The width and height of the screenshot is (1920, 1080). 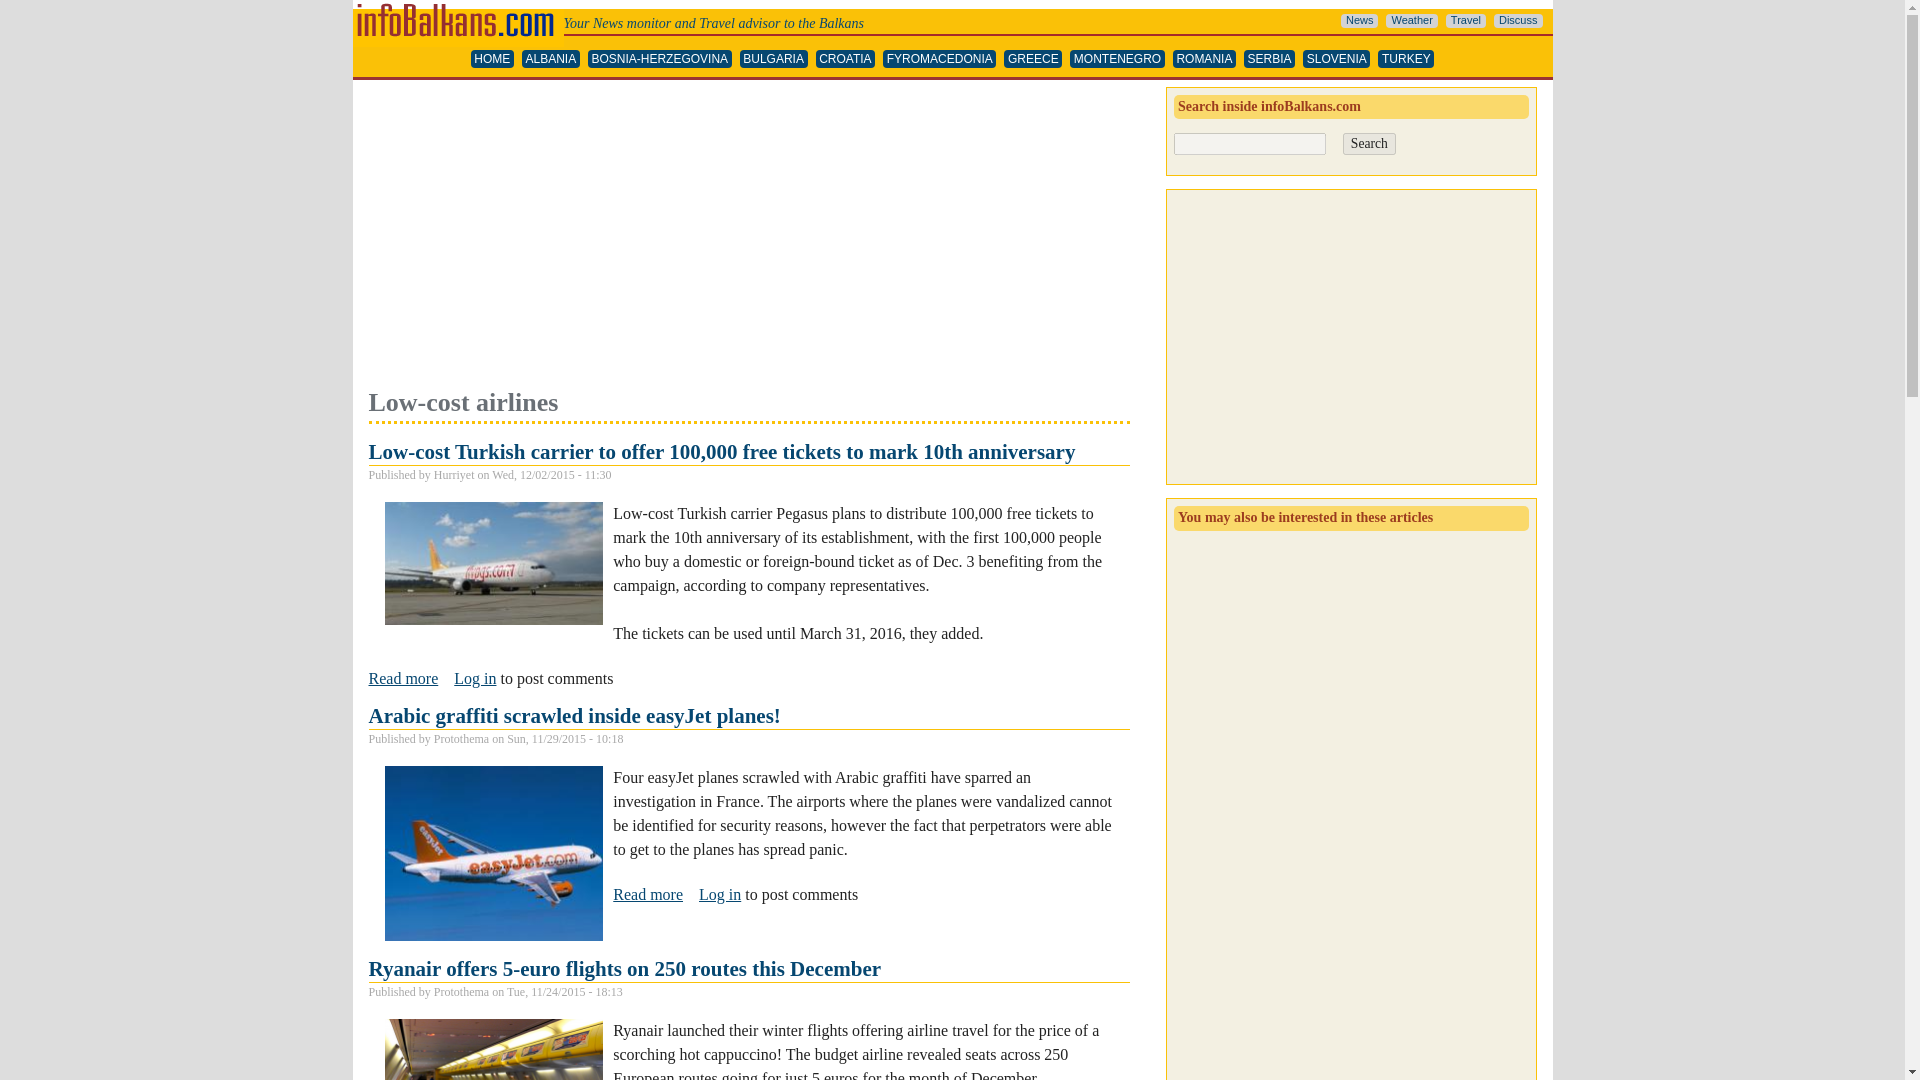 What do you see at coordinates (550, 59) in the screenshot?
I see `ALBANIA` at bounding box center [550, 59].